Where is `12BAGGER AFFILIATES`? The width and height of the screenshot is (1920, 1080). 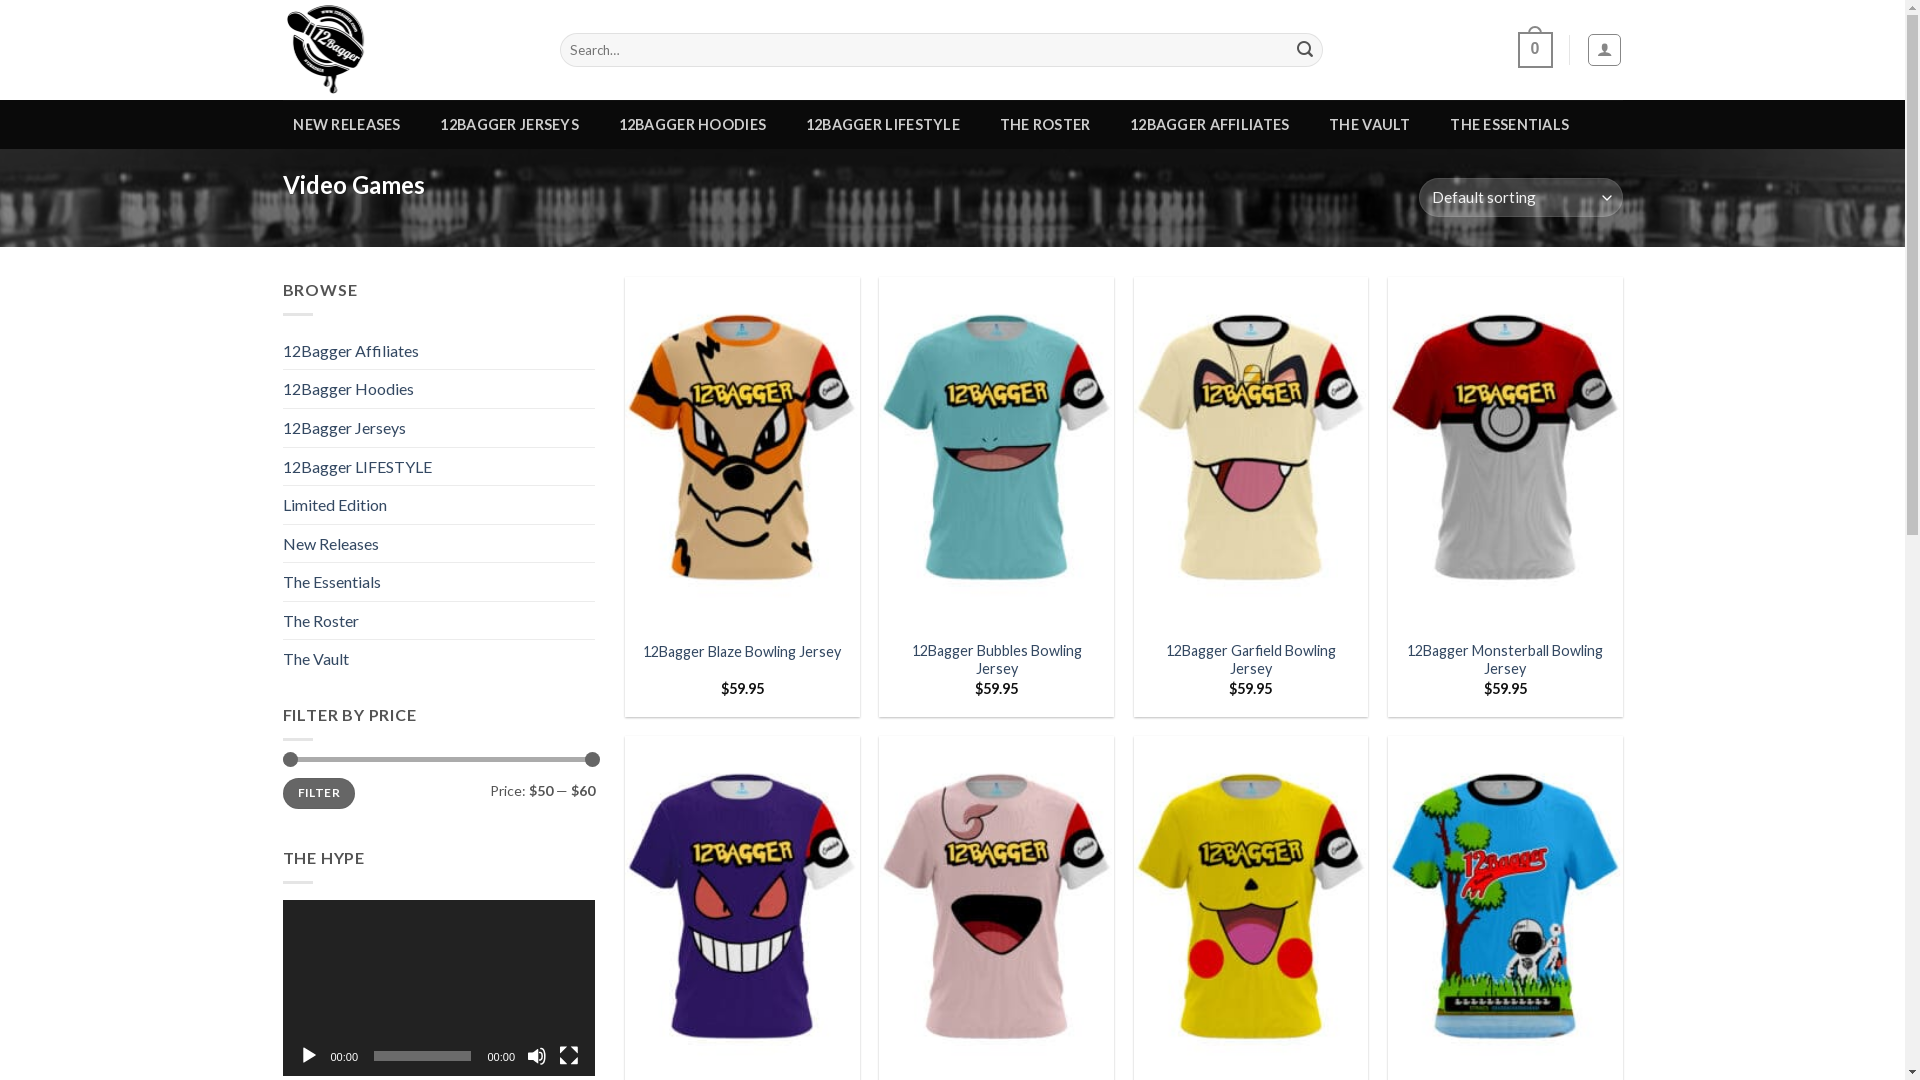 12BAGGER AFFILIATES is located at coordinates (1210, 125).